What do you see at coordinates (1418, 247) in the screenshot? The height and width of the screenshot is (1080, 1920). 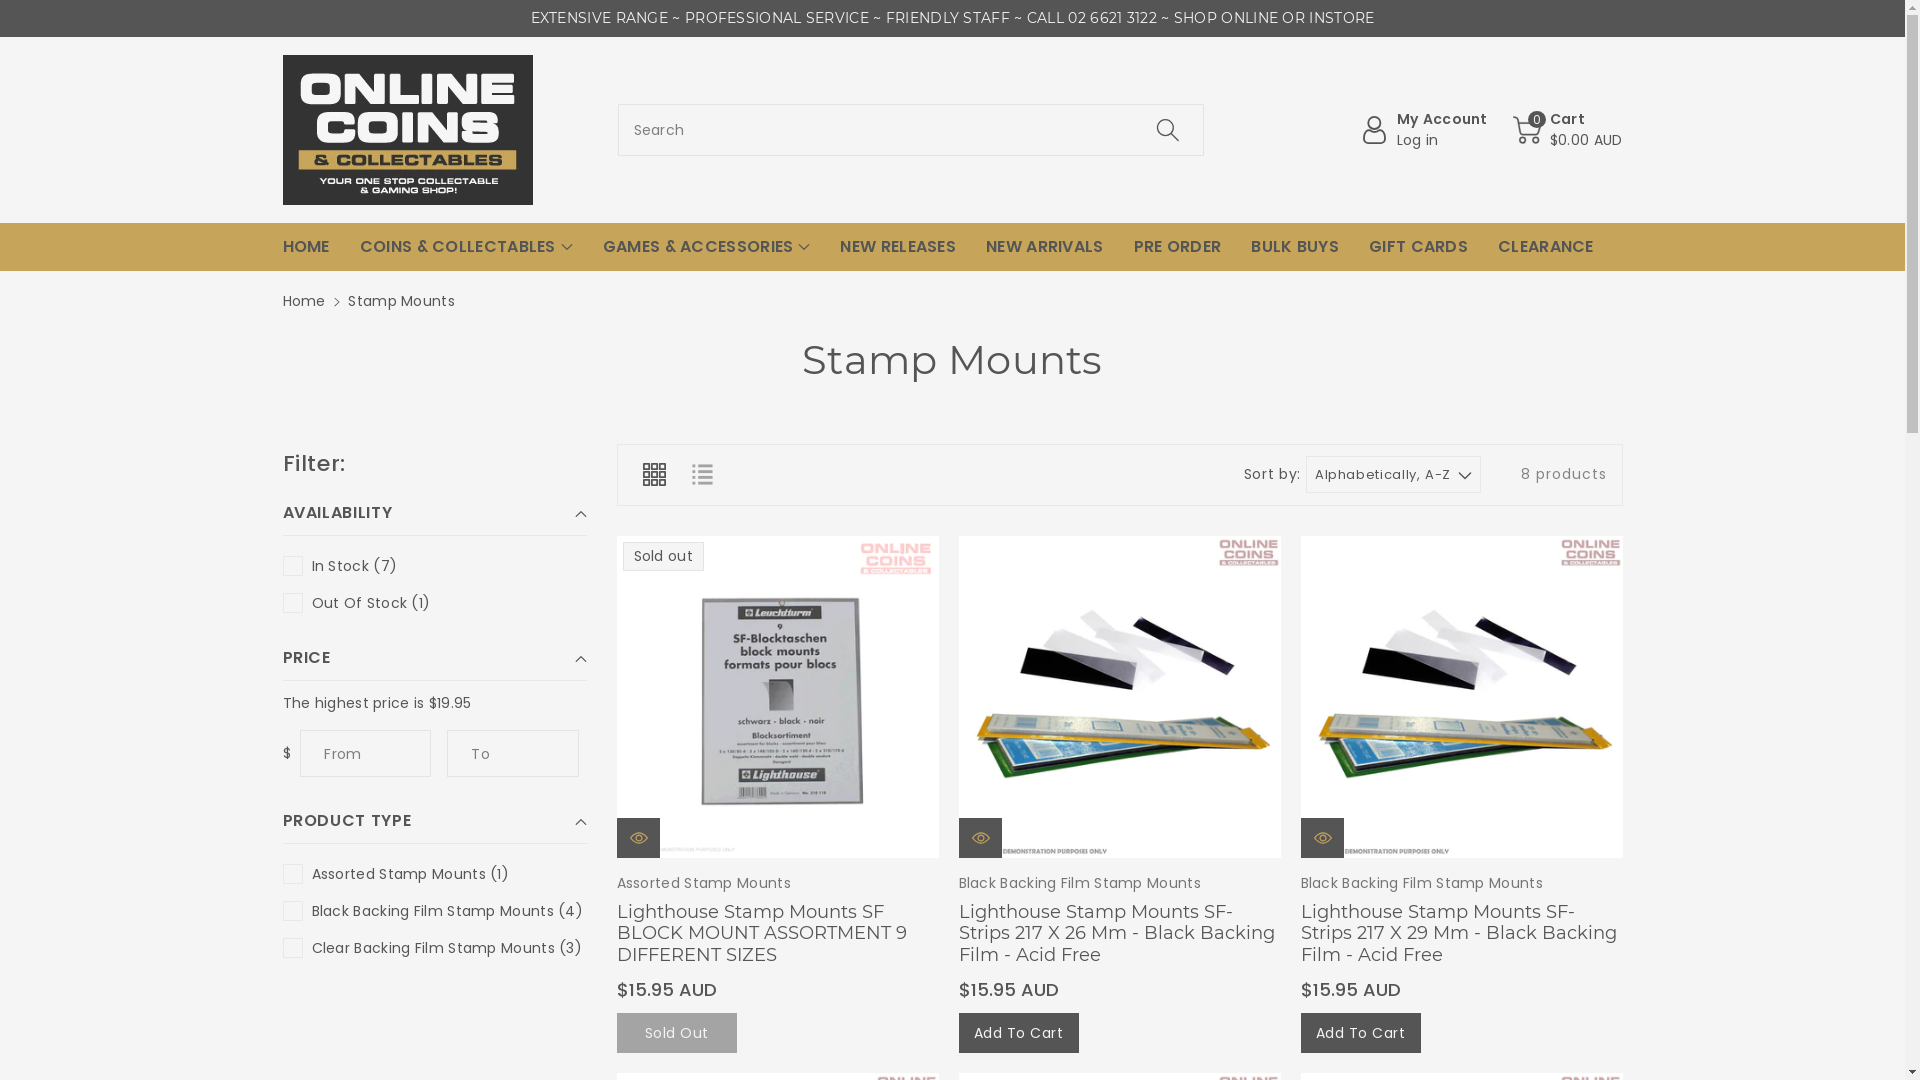 I see `GIFT CARDS` at bounding box center [1418, 247].